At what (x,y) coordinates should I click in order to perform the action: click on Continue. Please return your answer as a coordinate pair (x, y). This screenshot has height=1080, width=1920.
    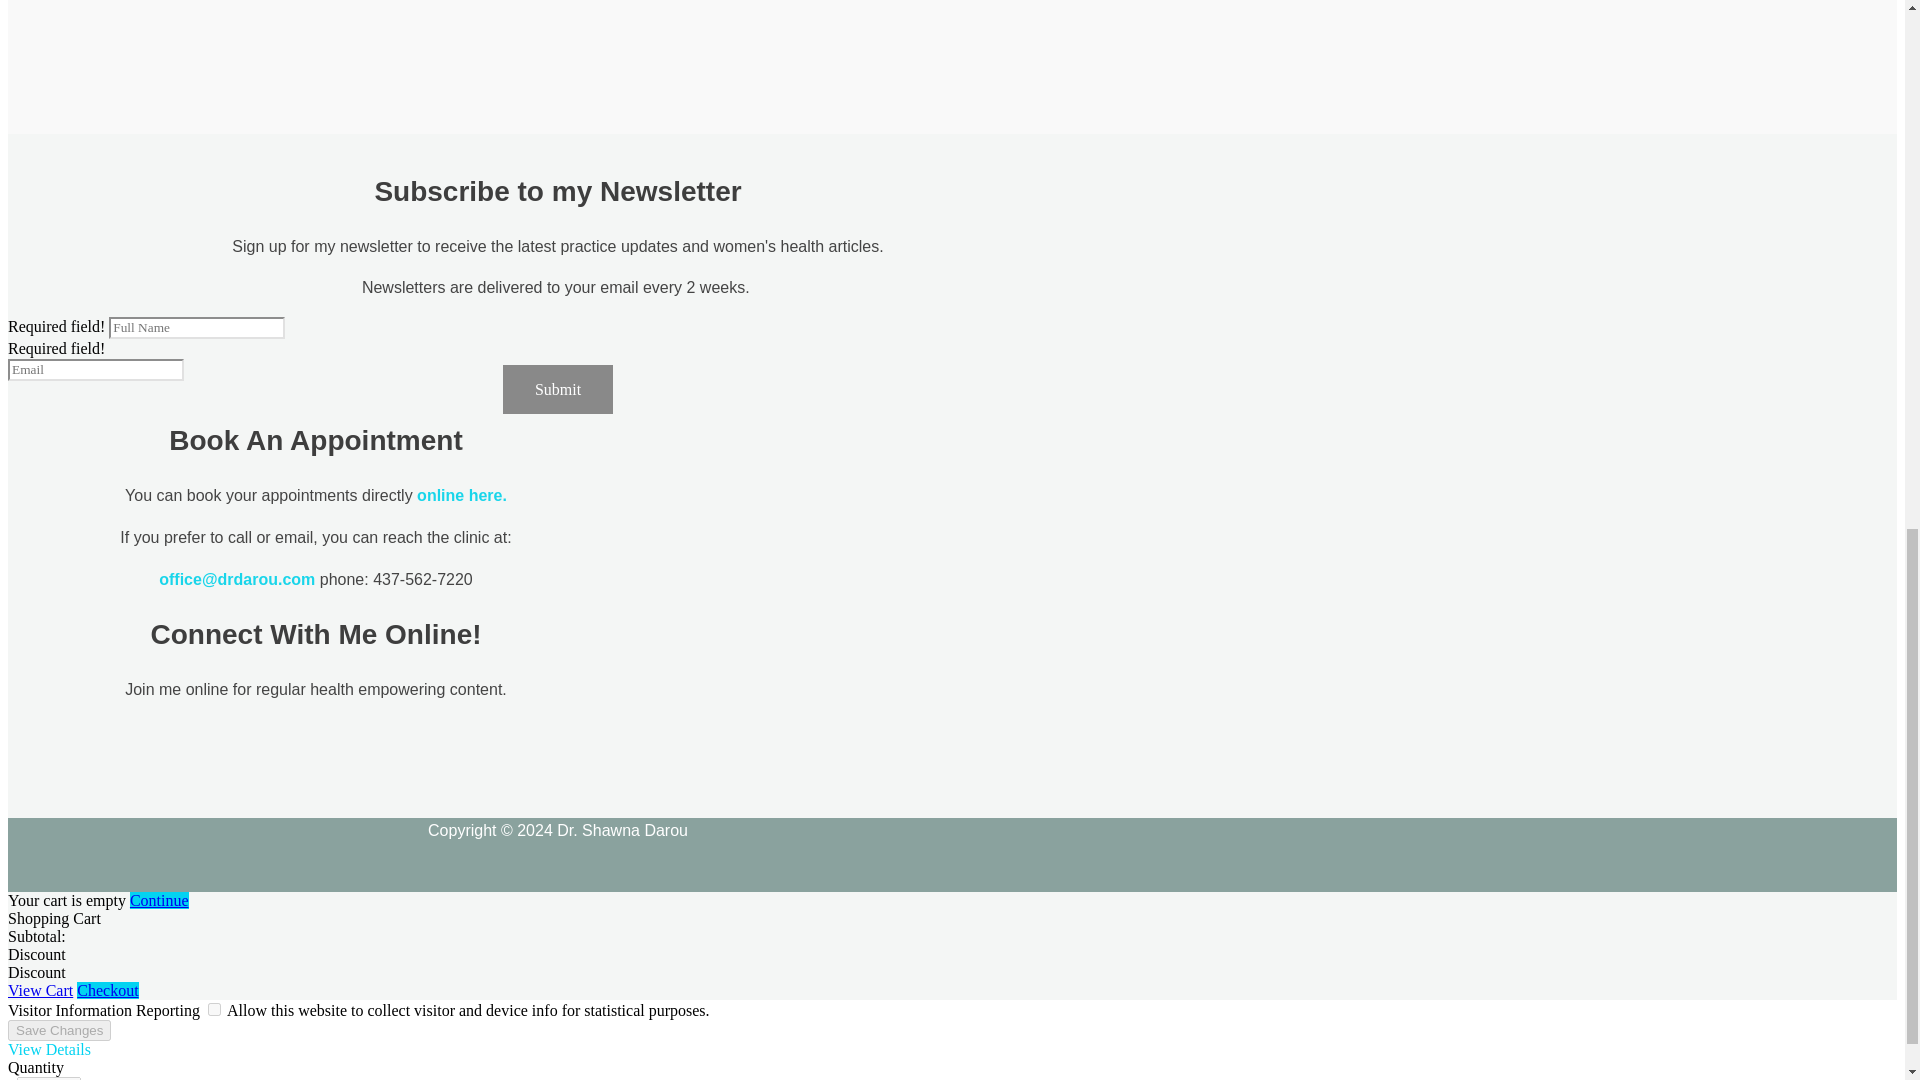
    Looking at the image, I should click on (159, 900).